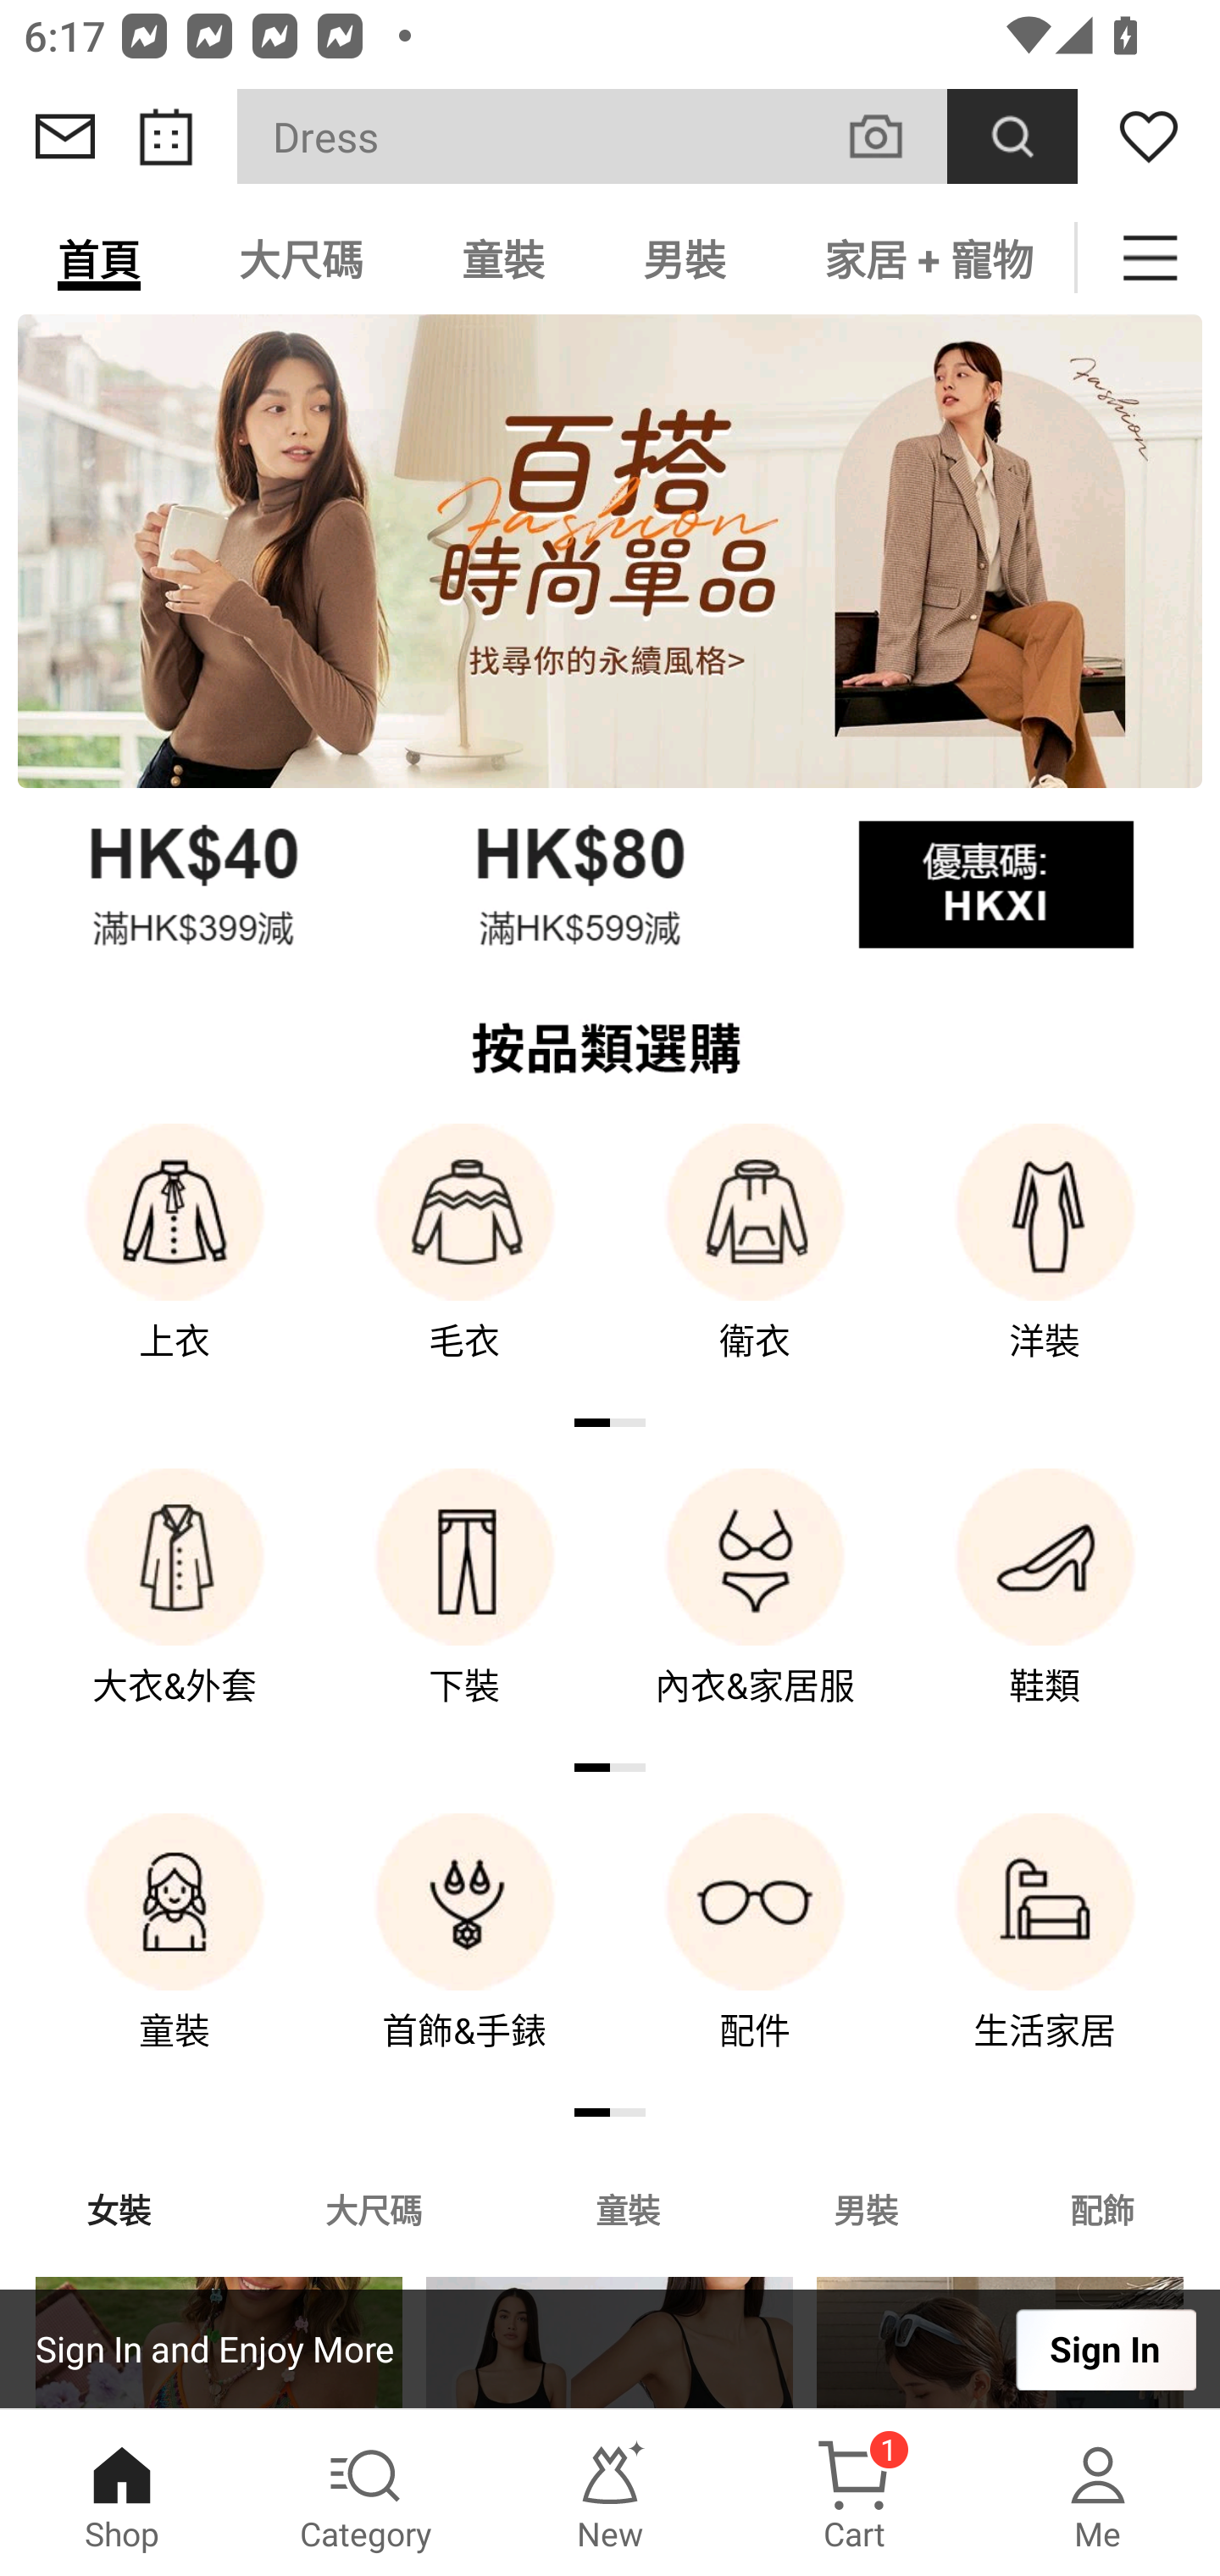 The image size is (1220, 2576). I want to click on 男裝, so click(866, 2208).